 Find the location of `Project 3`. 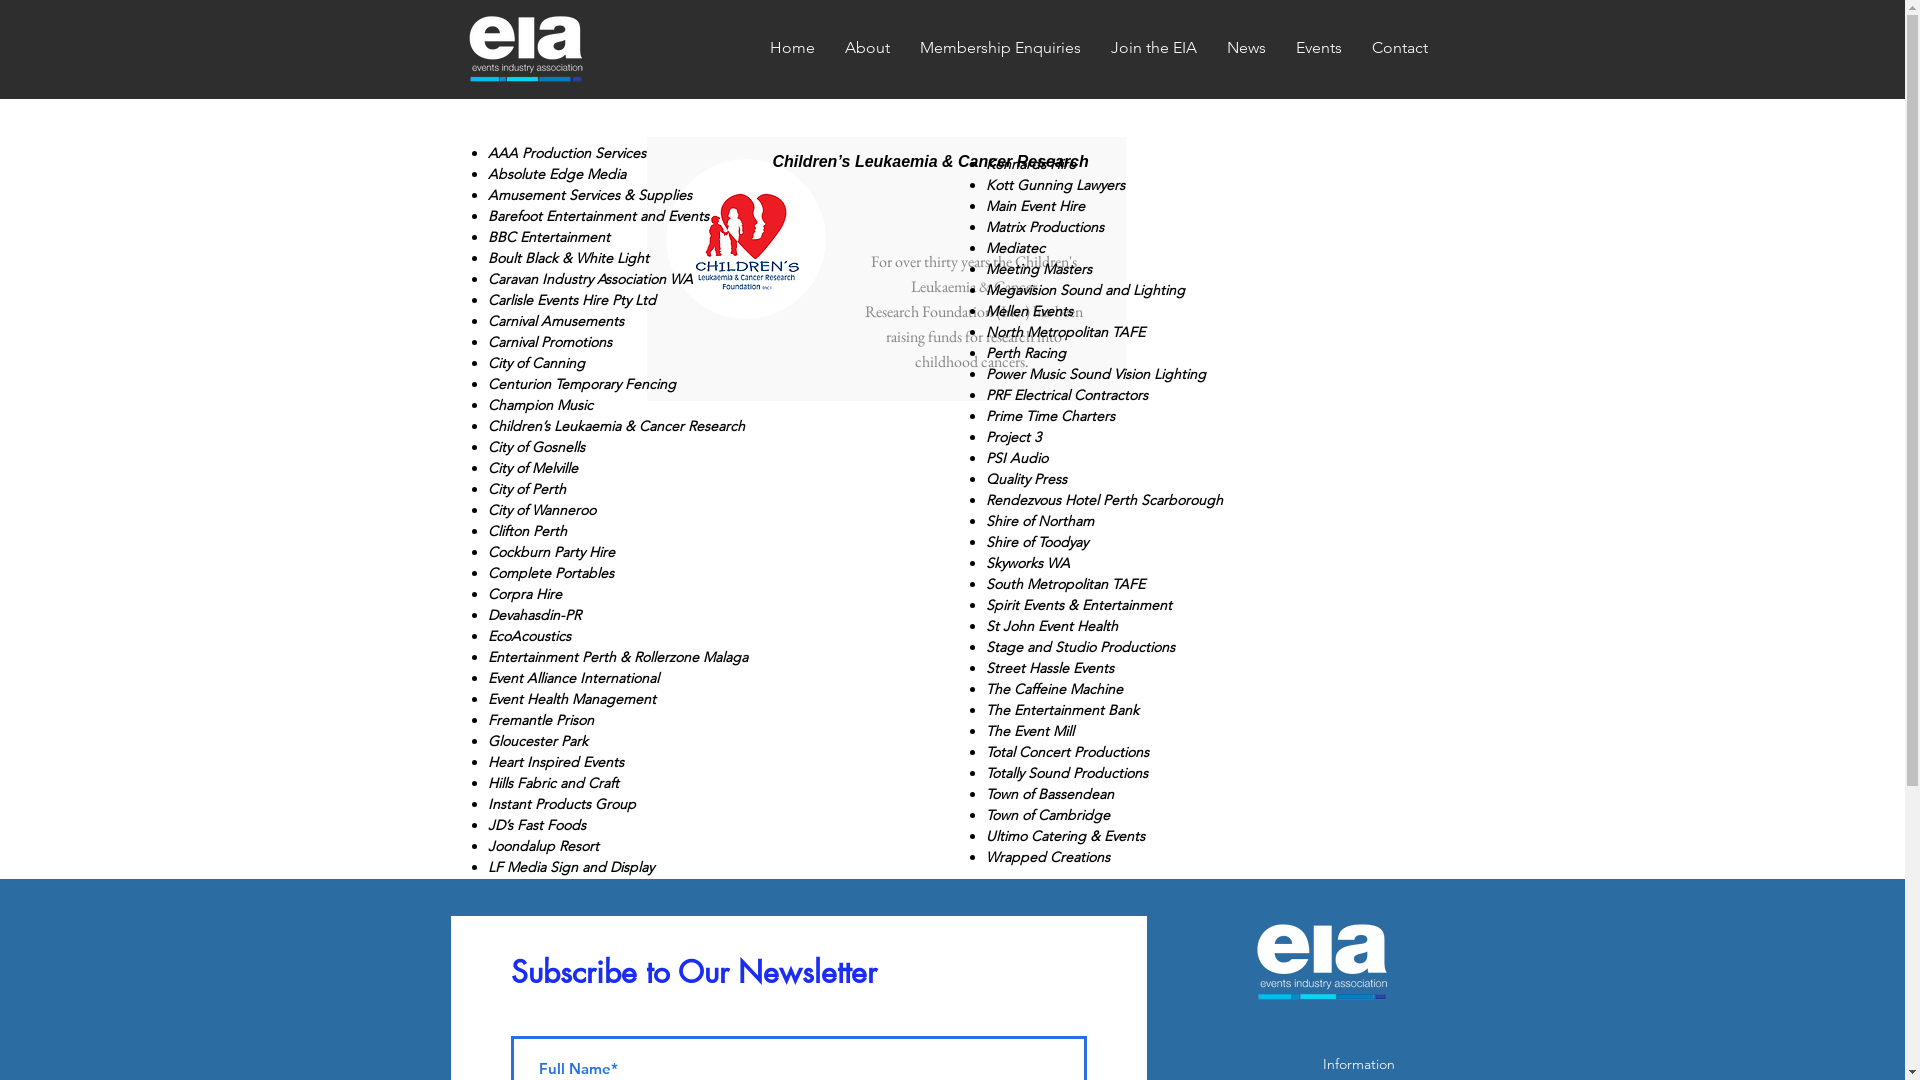

Project 3 is located at coordinates (1014, 437).